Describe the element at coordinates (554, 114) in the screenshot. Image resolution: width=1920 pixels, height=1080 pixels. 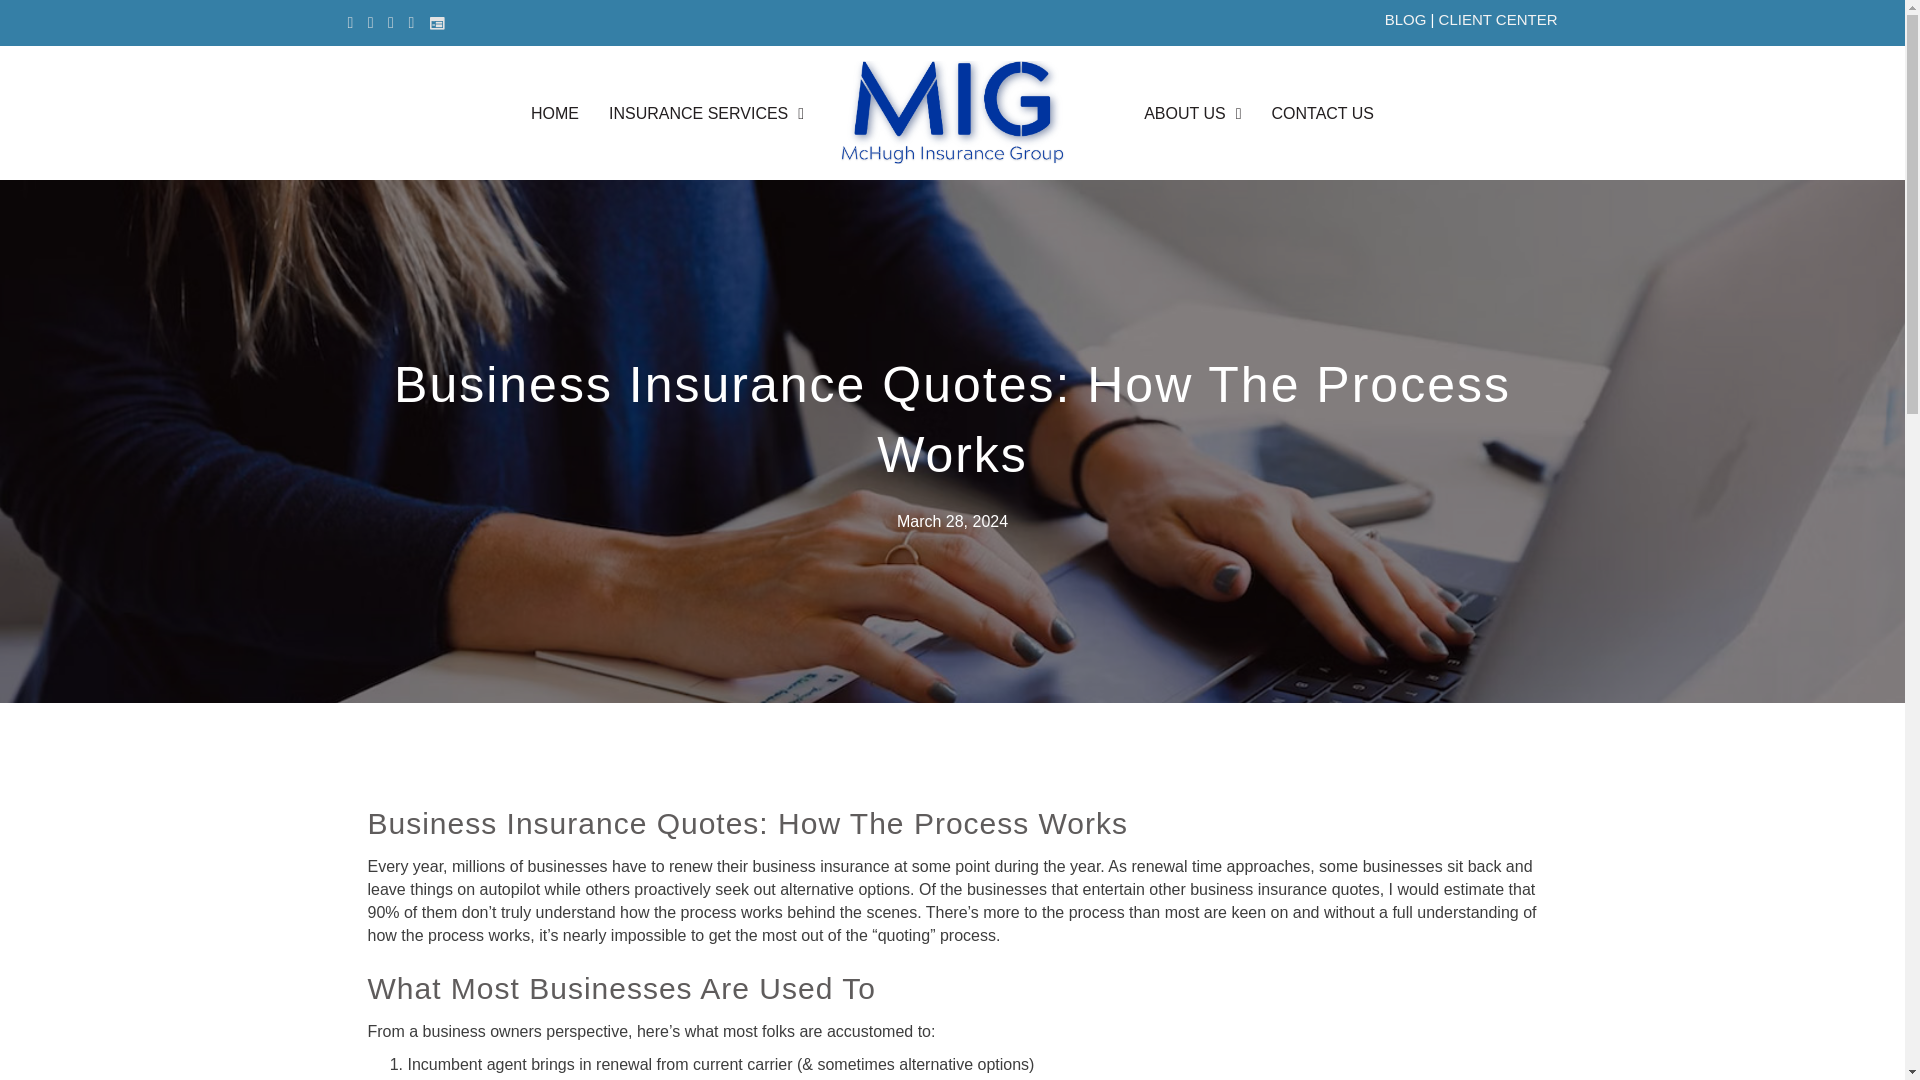
I see `HOME` at that location.